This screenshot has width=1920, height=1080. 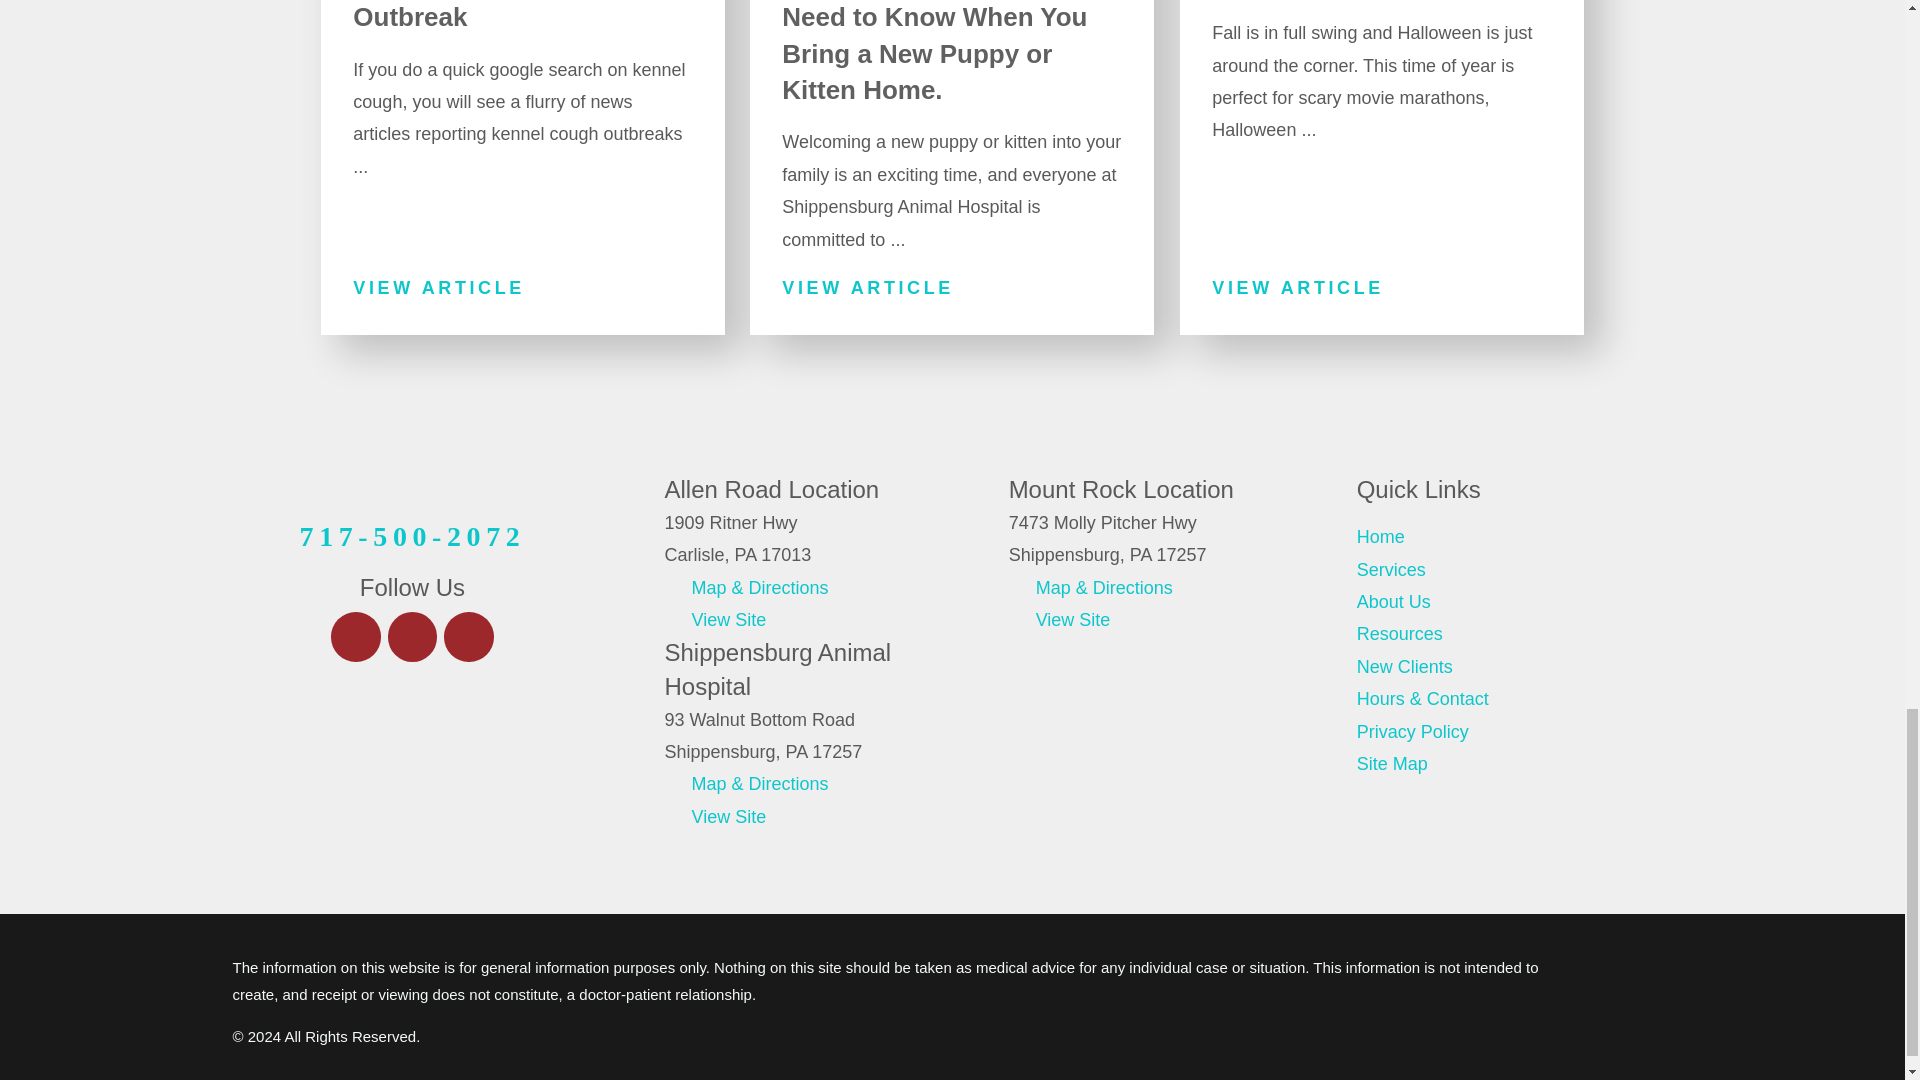 I want to click on Facebook, so click(x=355, y=637).